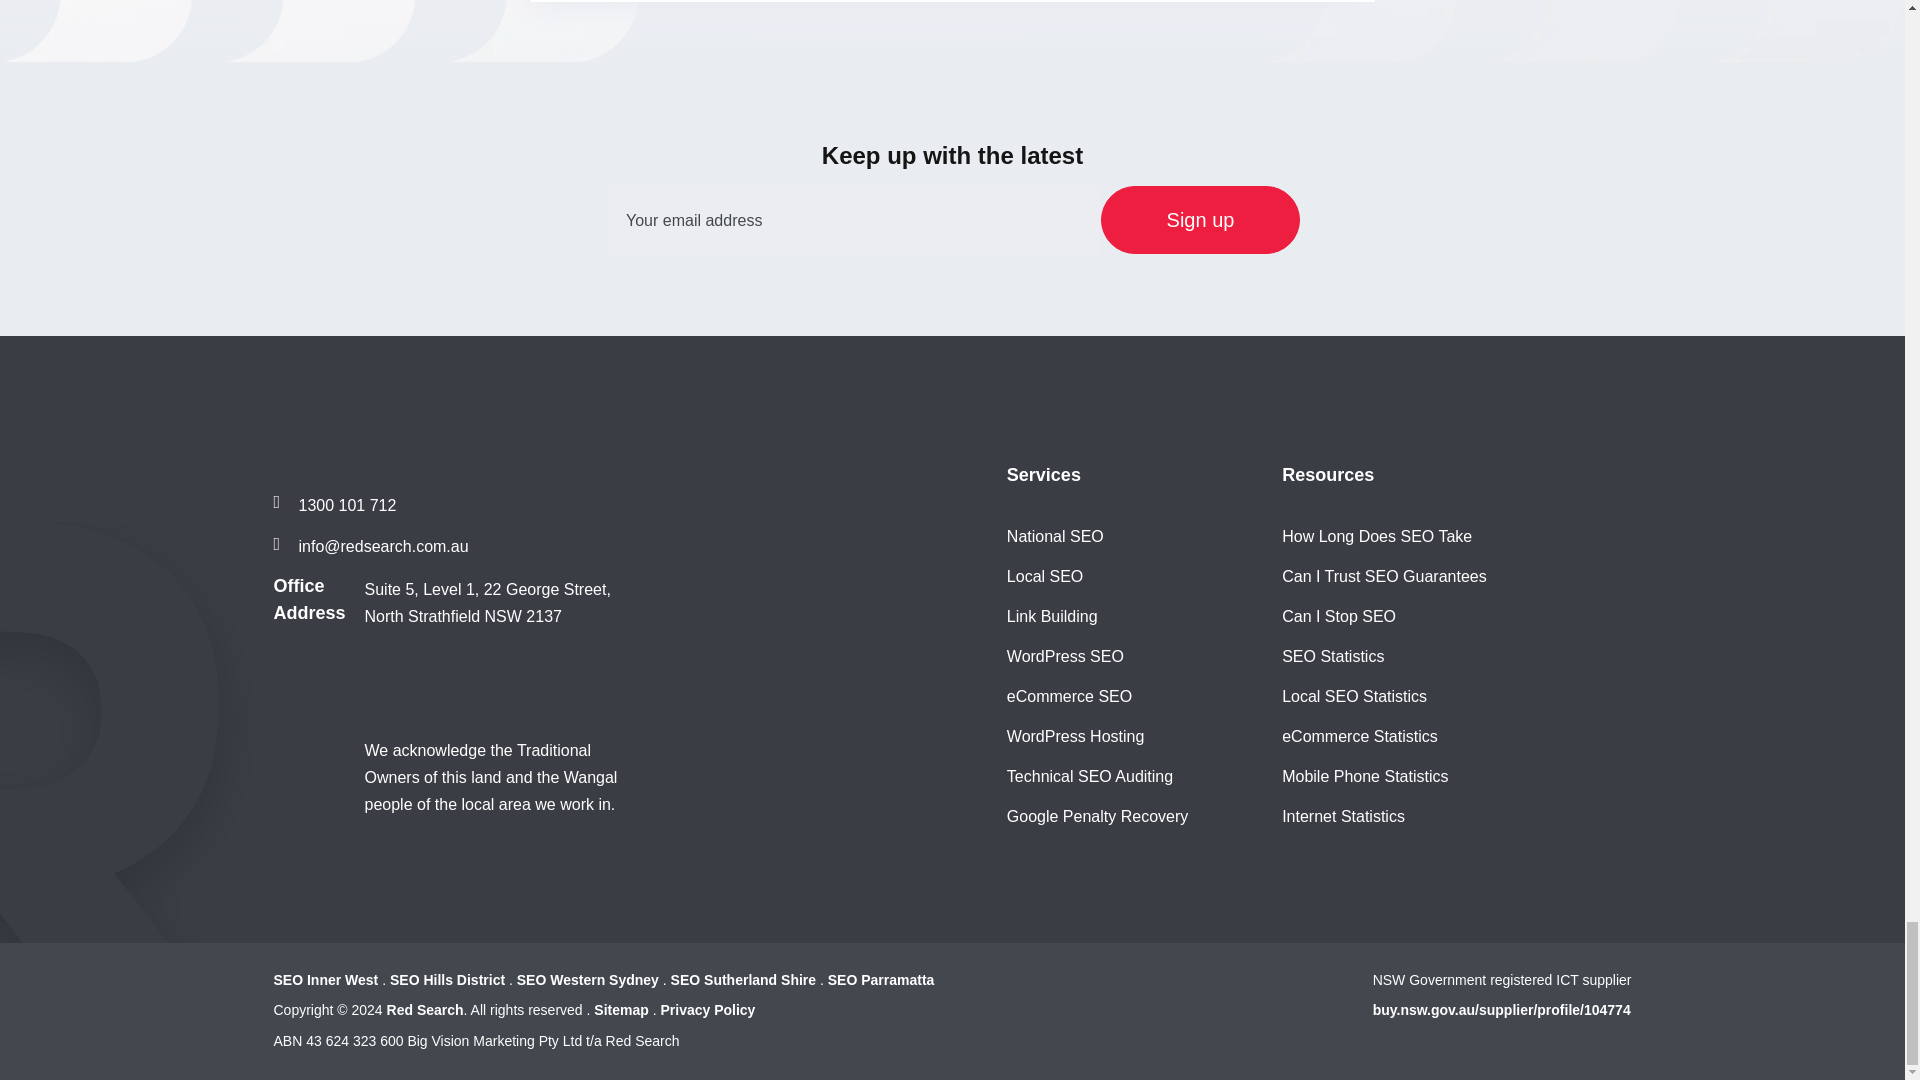 This screenshot has width=1920, height=1080. Describe the element at coordinates (1328, 476) in the screenshot. I see `Resources` at that location.